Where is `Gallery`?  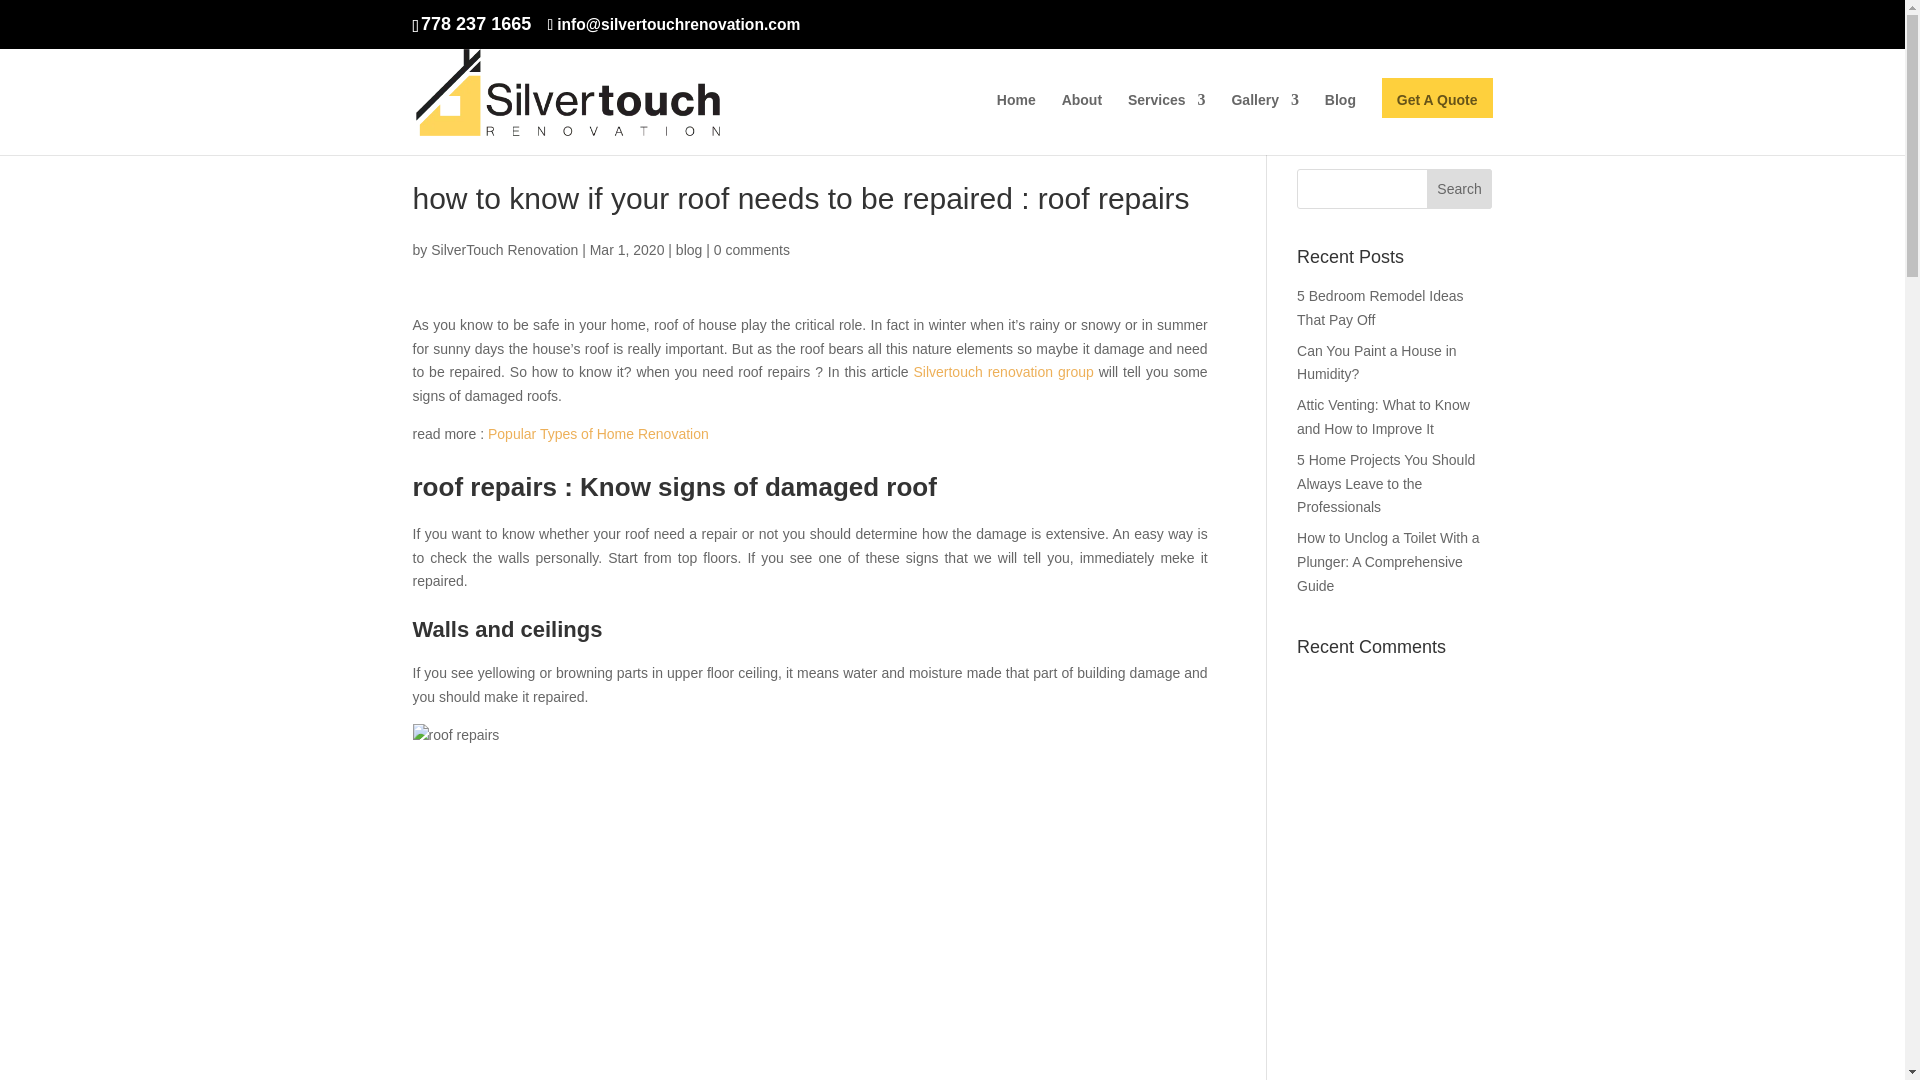
Gallery is located at coordinates (1264, 124).